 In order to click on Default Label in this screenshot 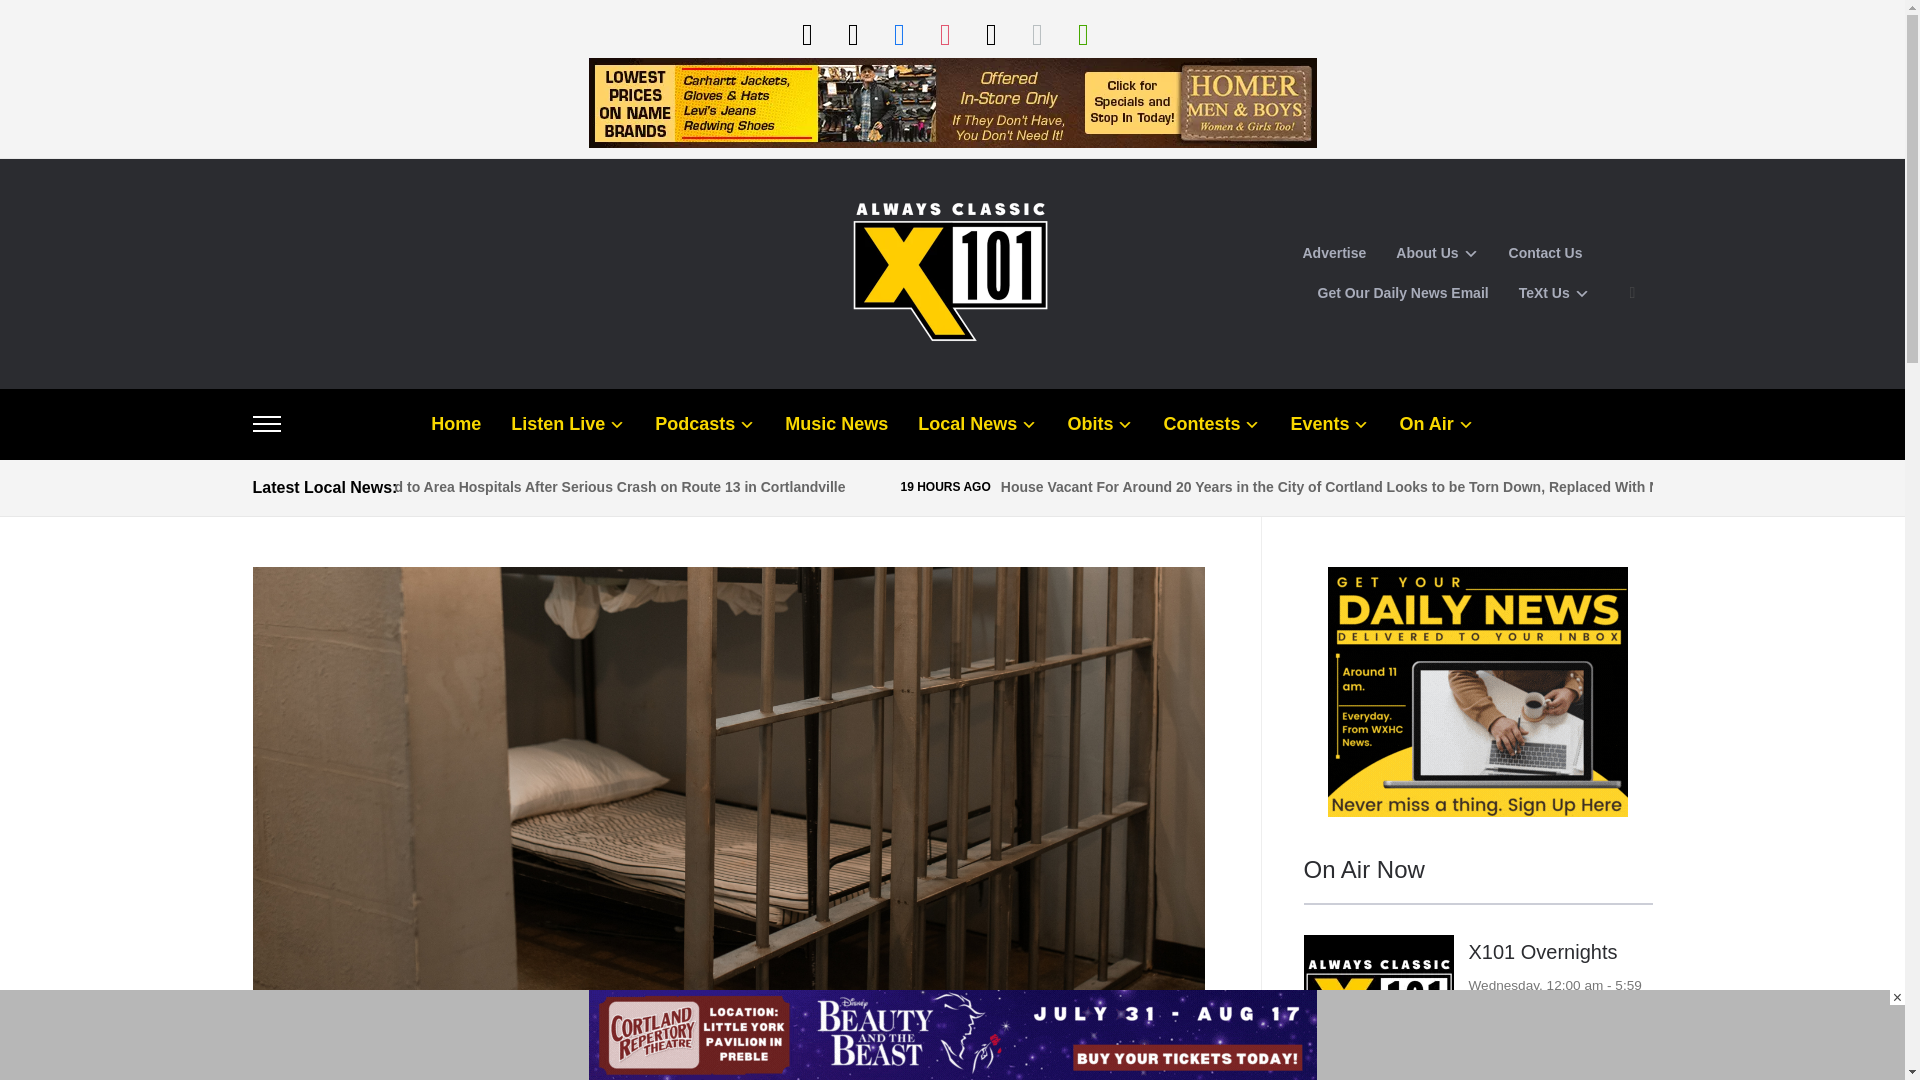, I will do `click(1082, 33)`.